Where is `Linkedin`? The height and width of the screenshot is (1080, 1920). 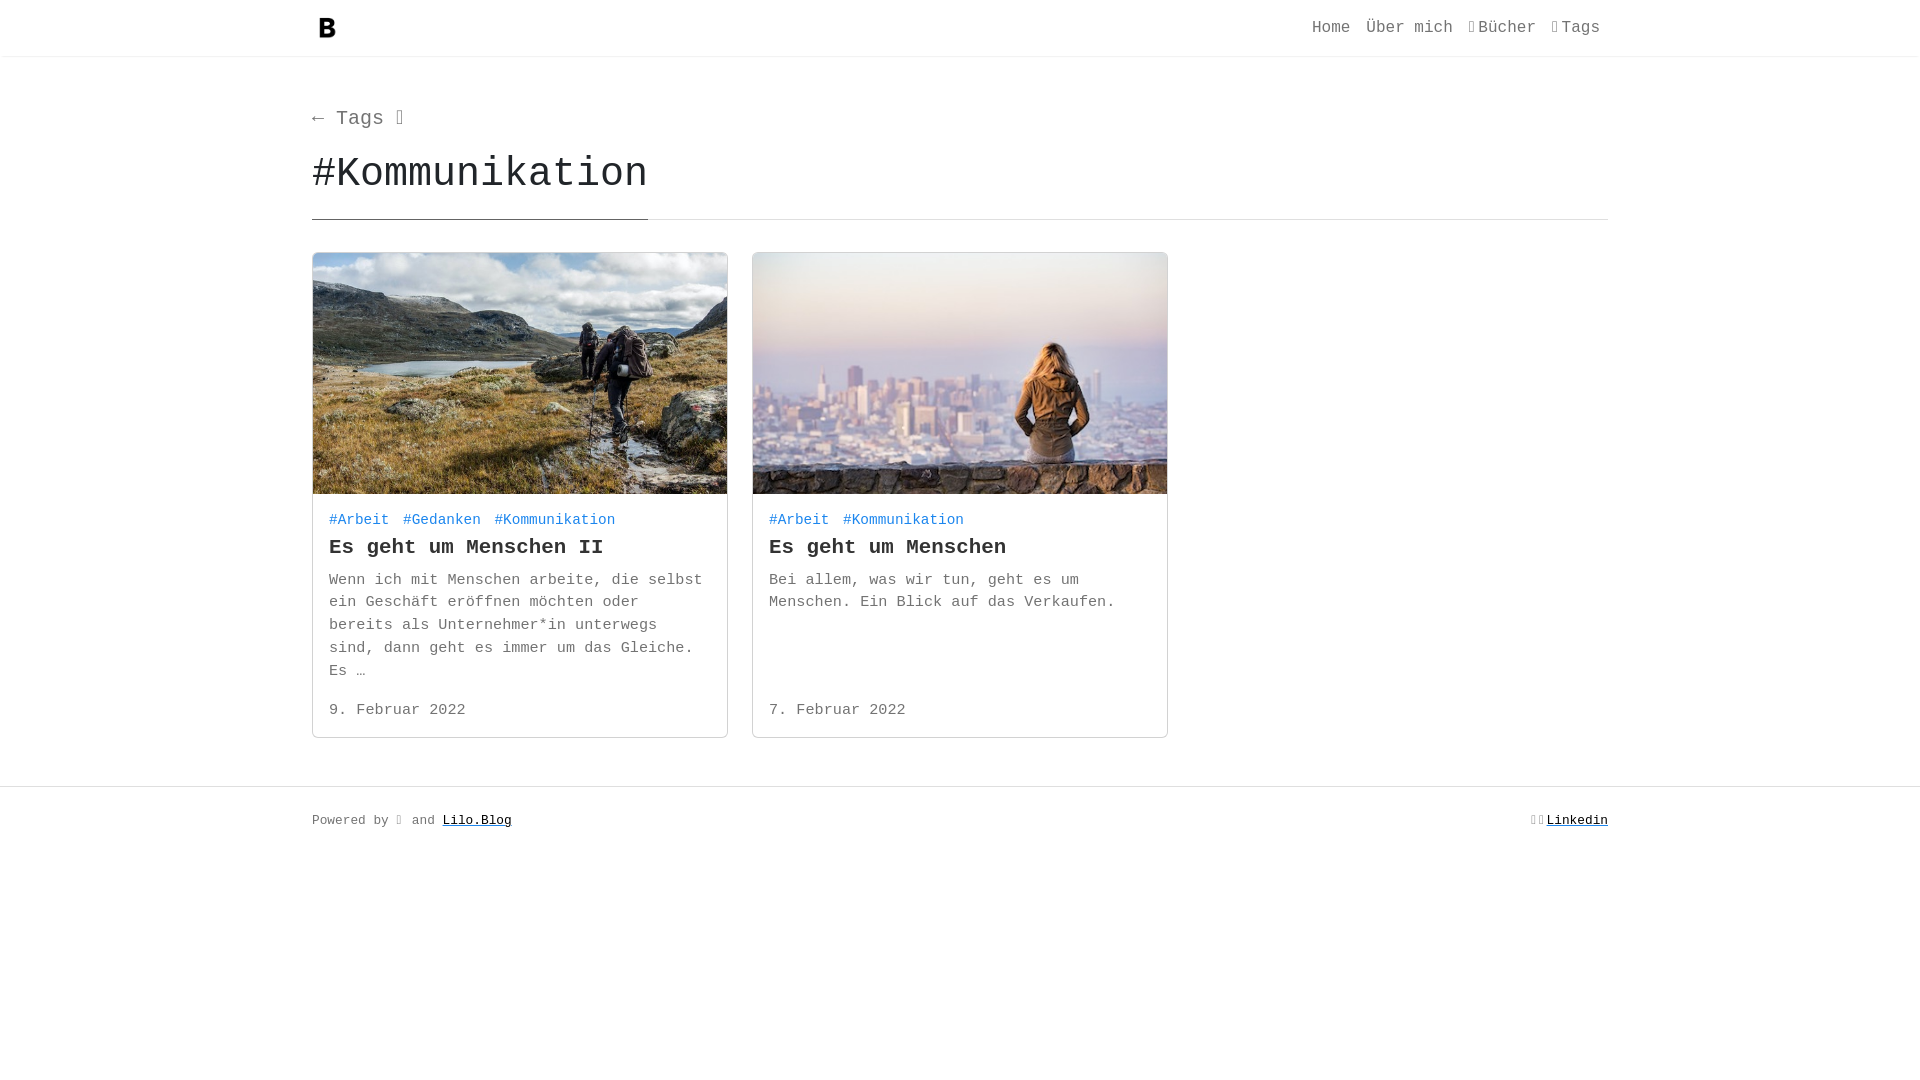
Linkedin is located at coordinates (1578, 820).